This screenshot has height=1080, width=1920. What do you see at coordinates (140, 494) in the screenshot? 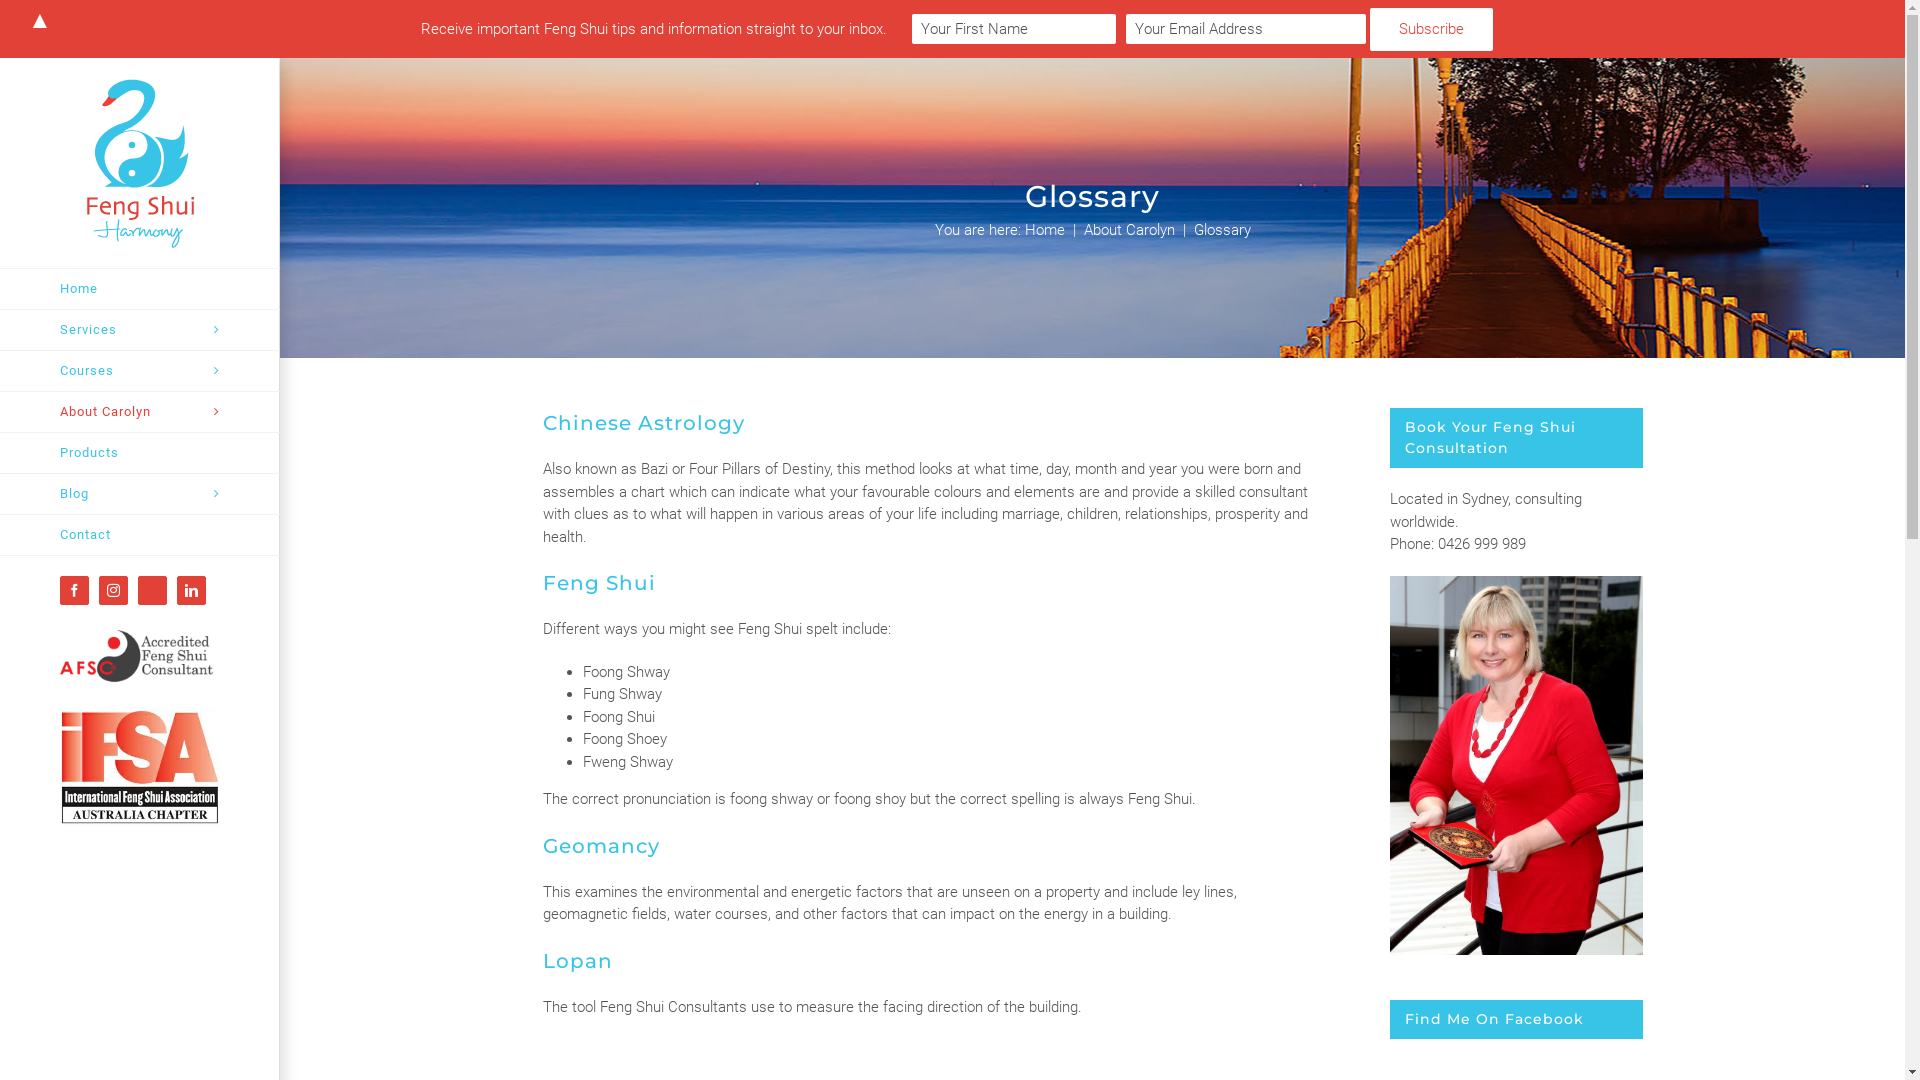
I see `Blog` at bounding box center [140, 494].